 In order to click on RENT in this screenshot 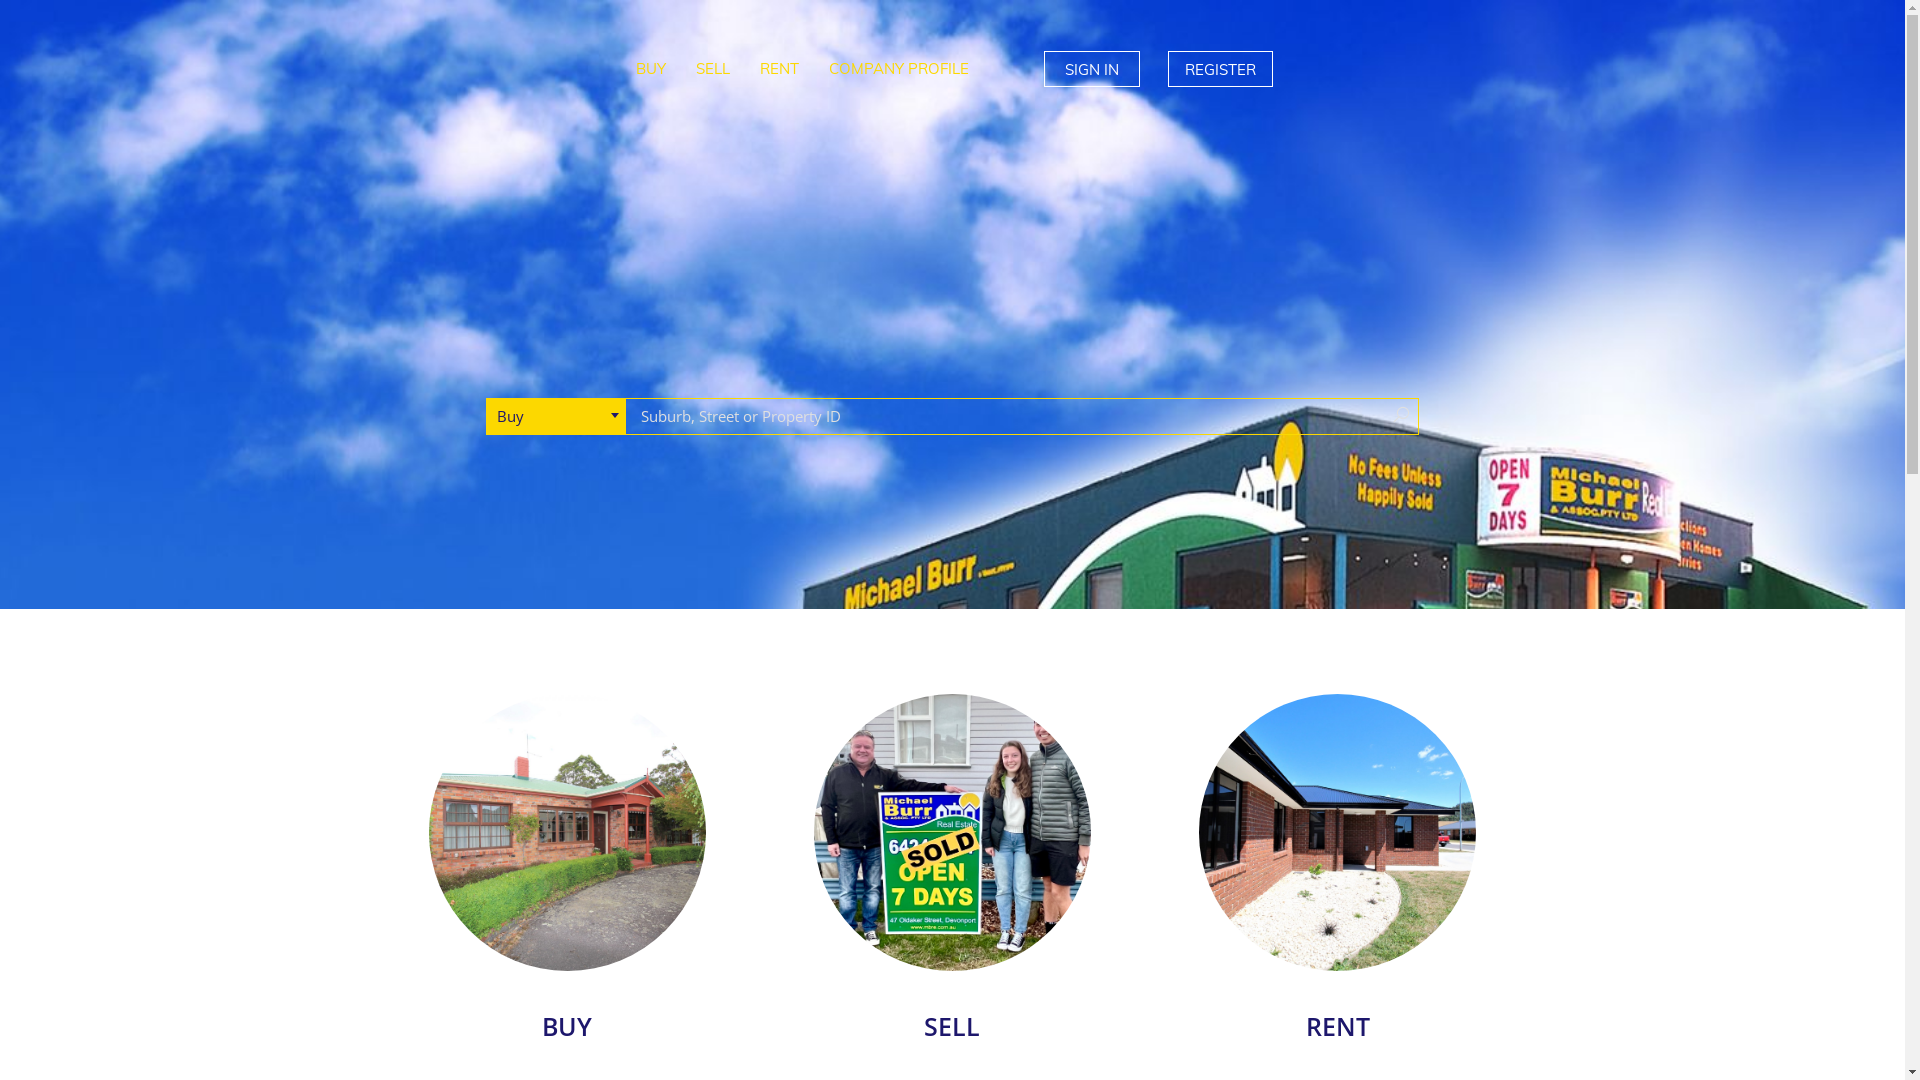, I will do `click(778, 68)`.